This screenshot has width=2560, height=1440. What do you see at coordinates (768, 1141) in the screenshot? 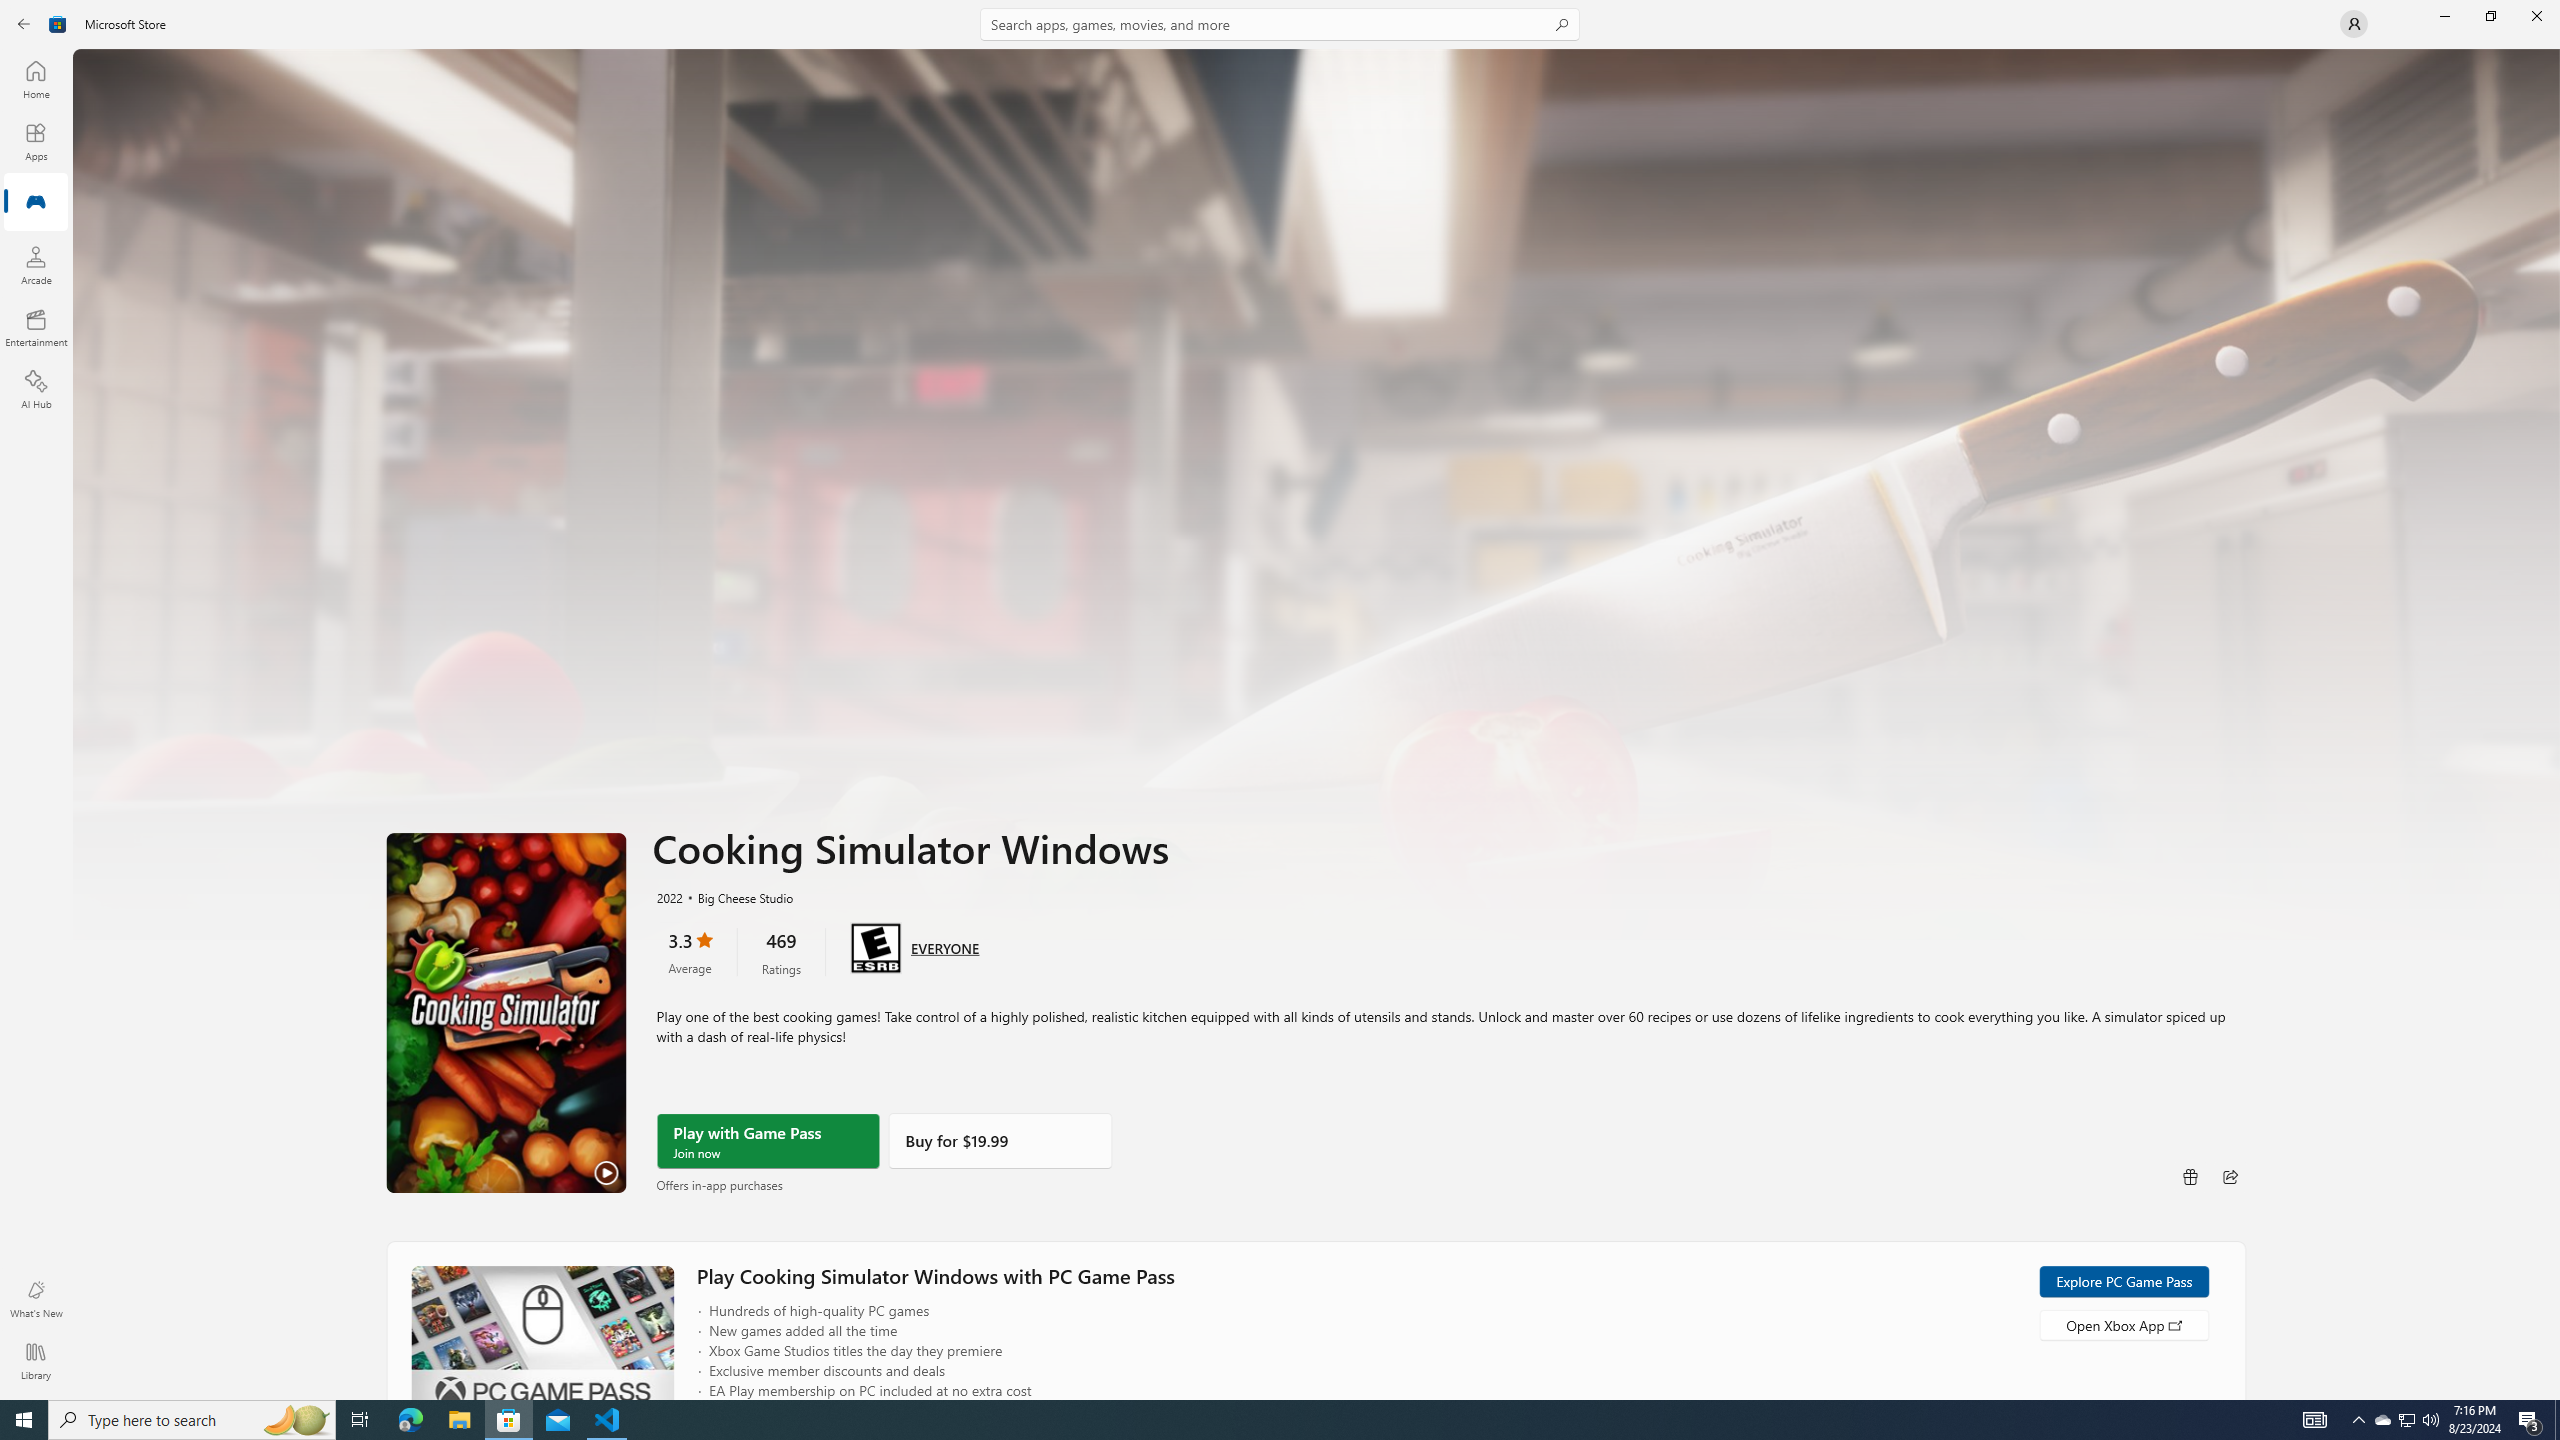
I see `Play with Game Pass` at bounding box center [768, 1141].